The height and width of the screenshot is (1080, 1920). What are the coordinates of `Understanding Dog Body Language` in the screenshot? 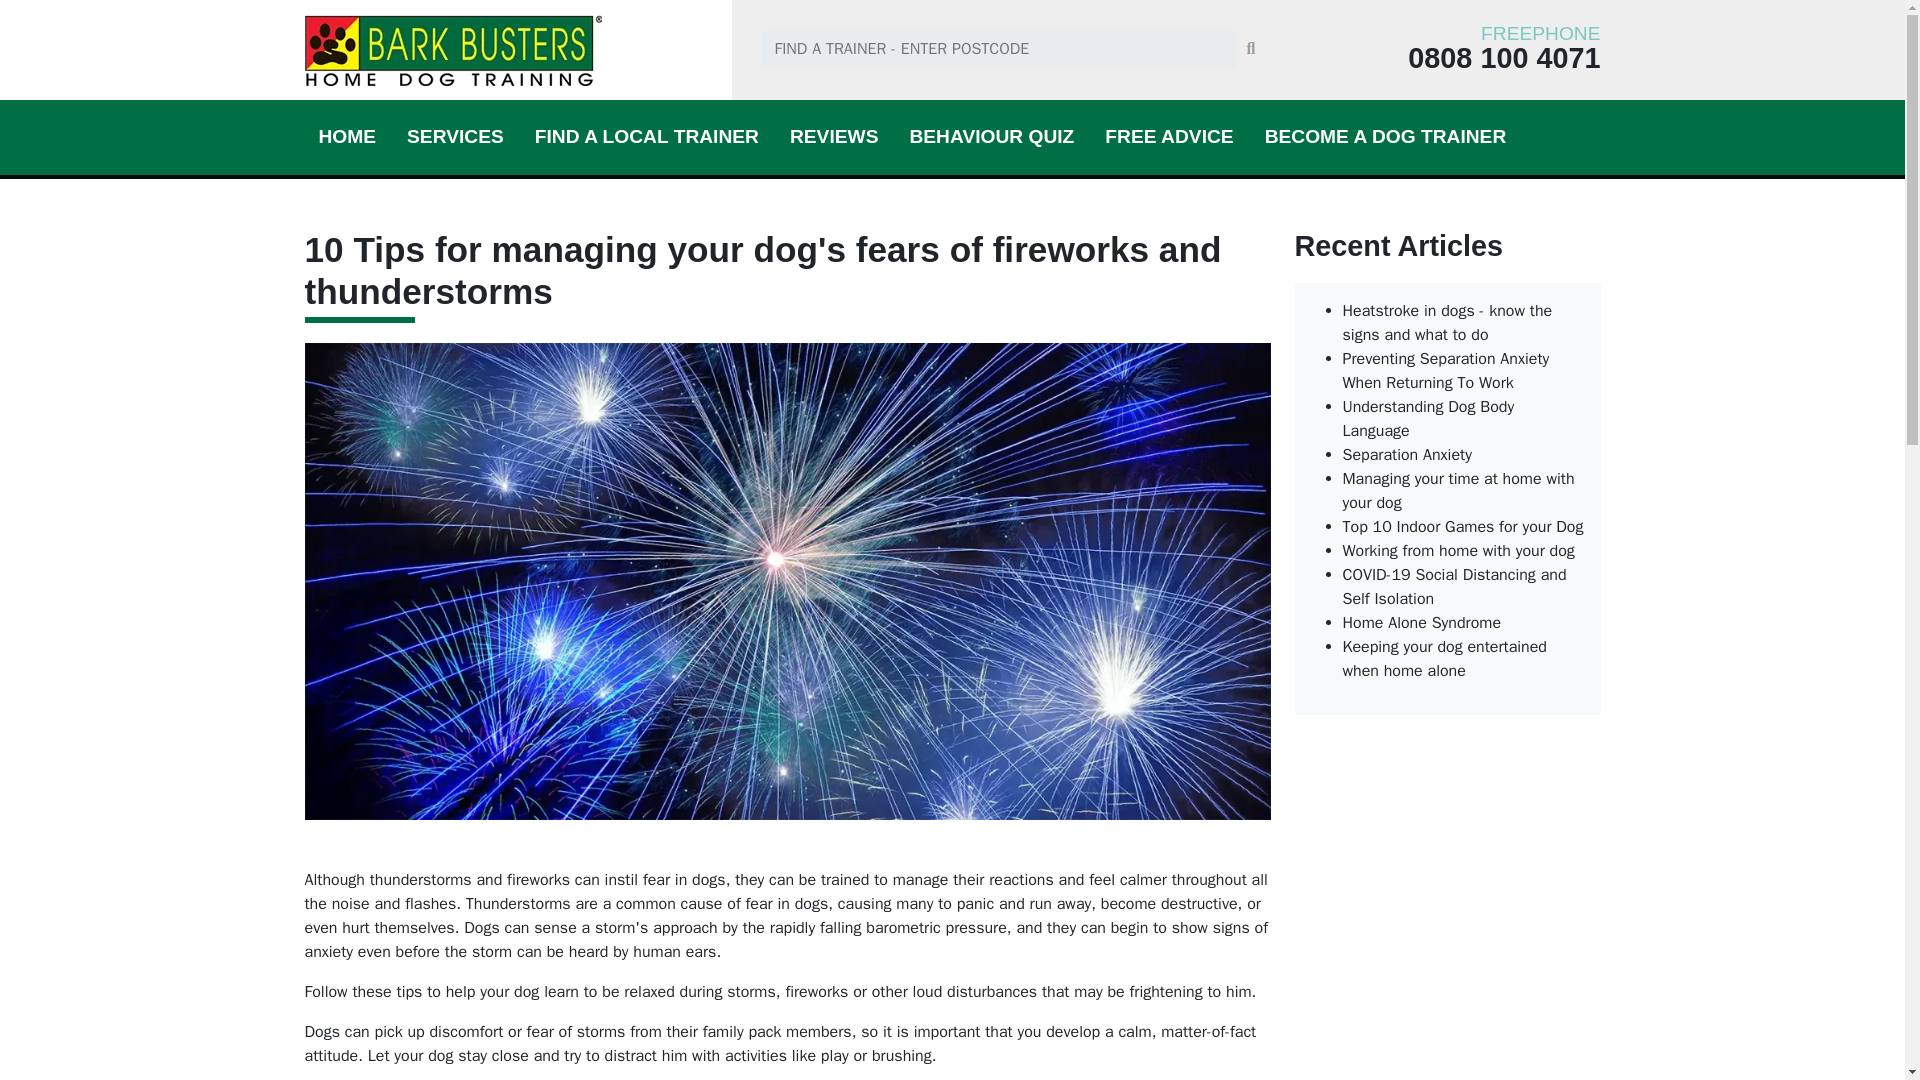 It's located at (1428, 418).